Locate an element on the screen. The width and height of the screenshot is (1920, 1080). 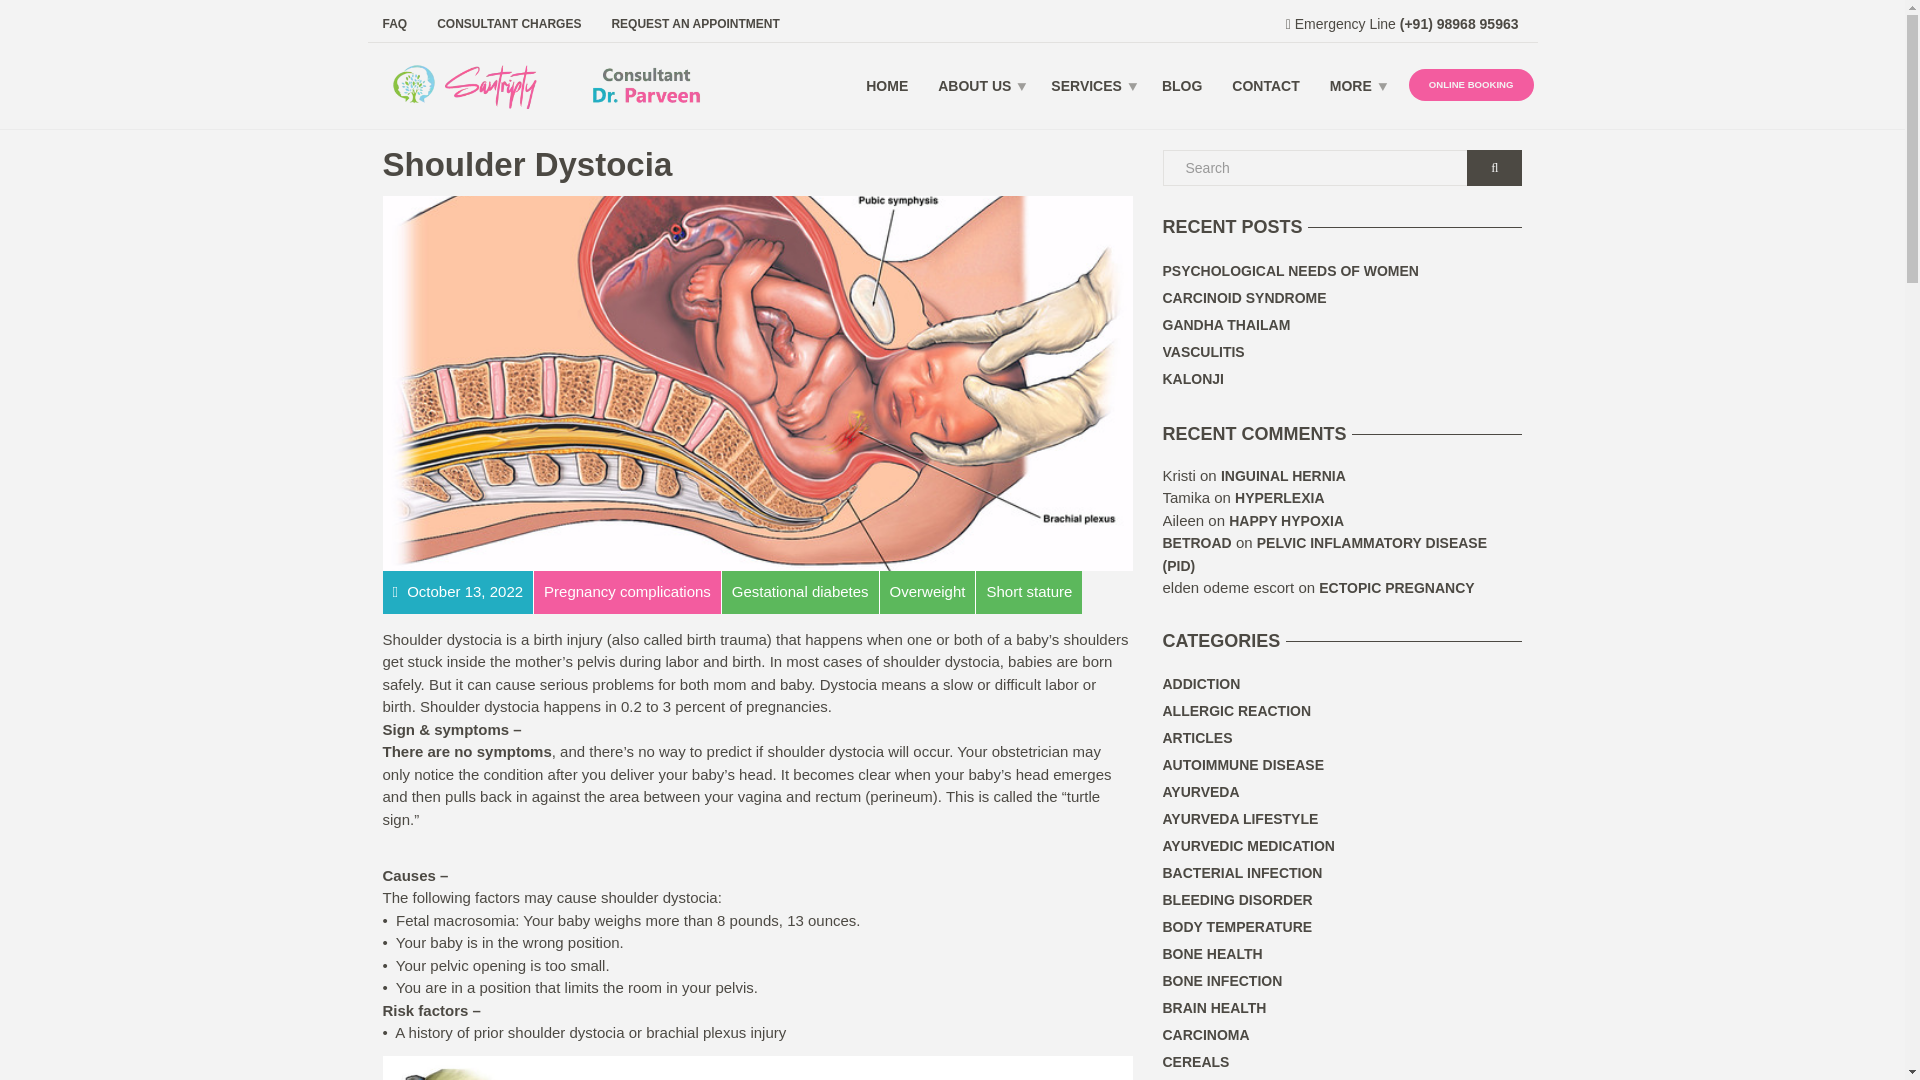
Short stature is located at coordinates (1028, 592).